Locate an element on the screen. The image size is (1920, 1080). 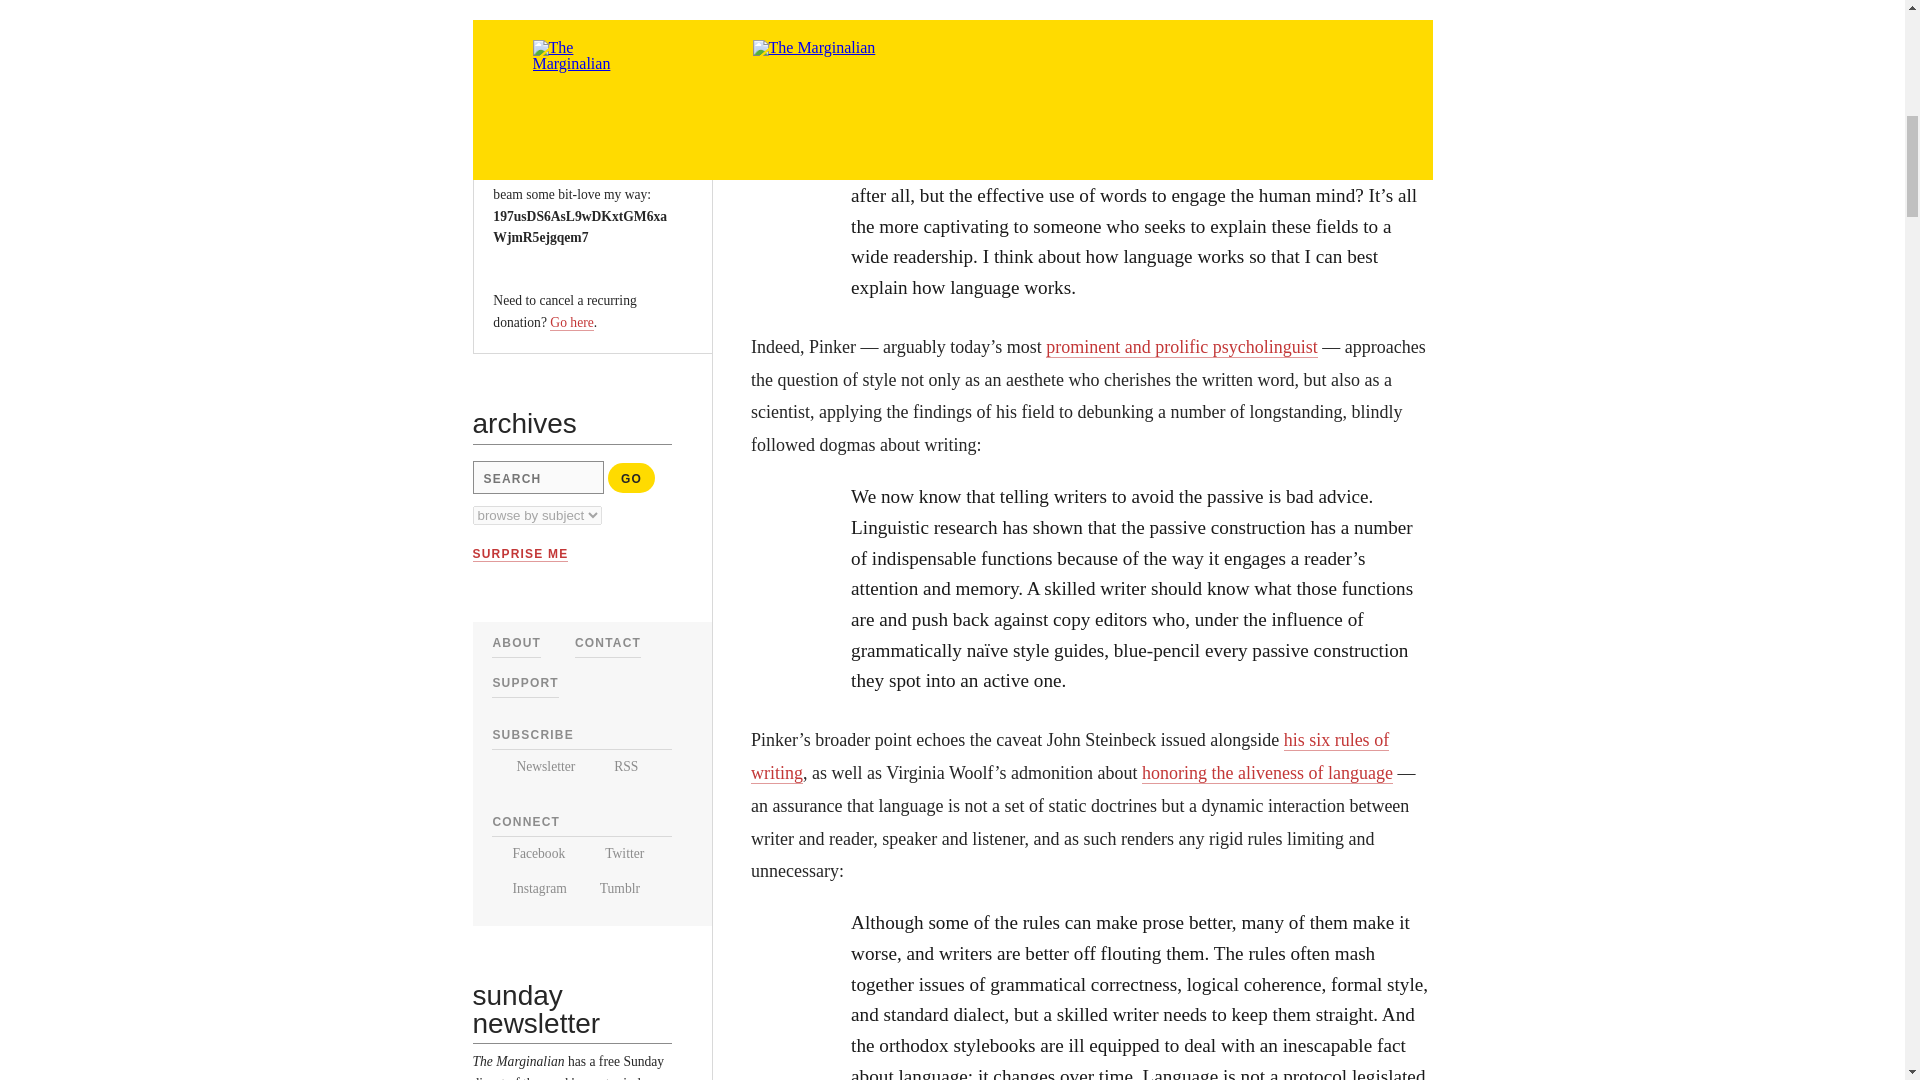
Newsletter is located at coordinates (532, 766).